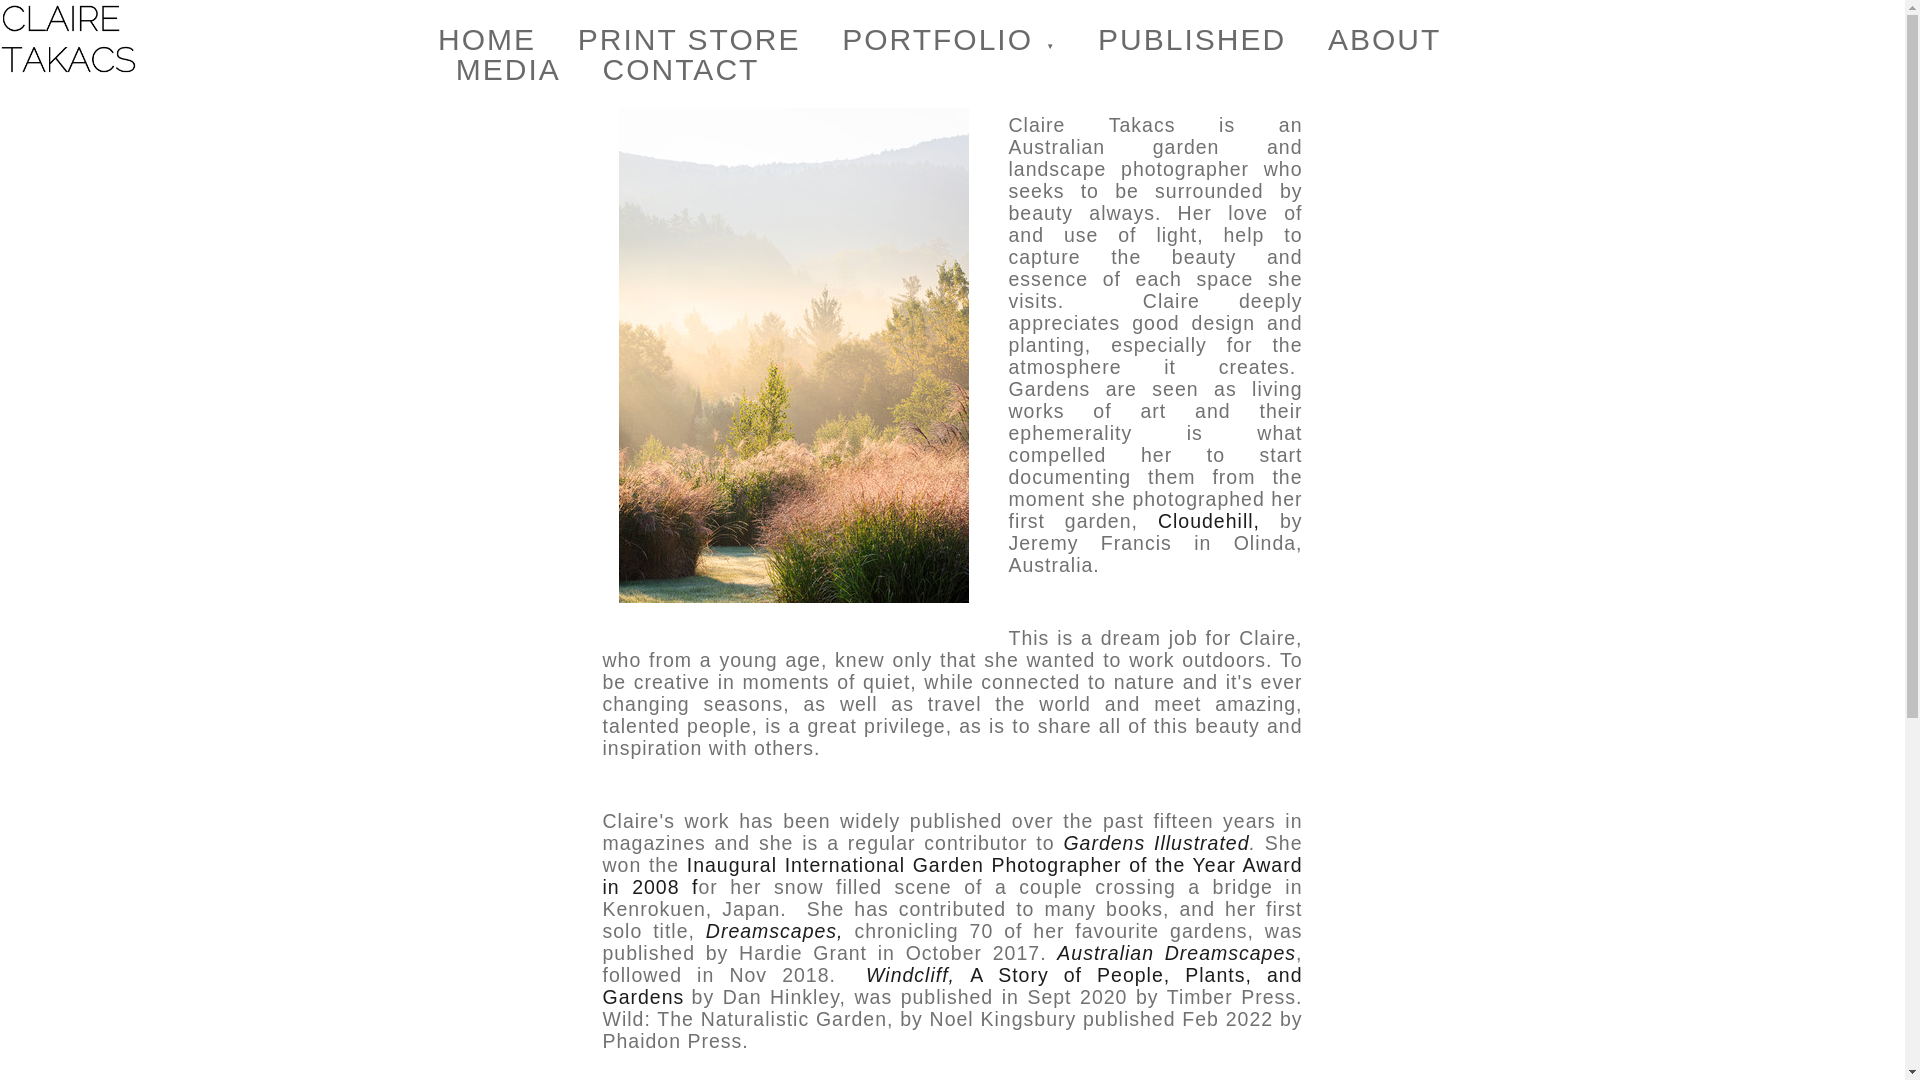 The width and height of the screenshot is (1920, 1080). Describe the element at coordinates (1208, 520) in the screenshot. I see `Cloudehill,` at that location.